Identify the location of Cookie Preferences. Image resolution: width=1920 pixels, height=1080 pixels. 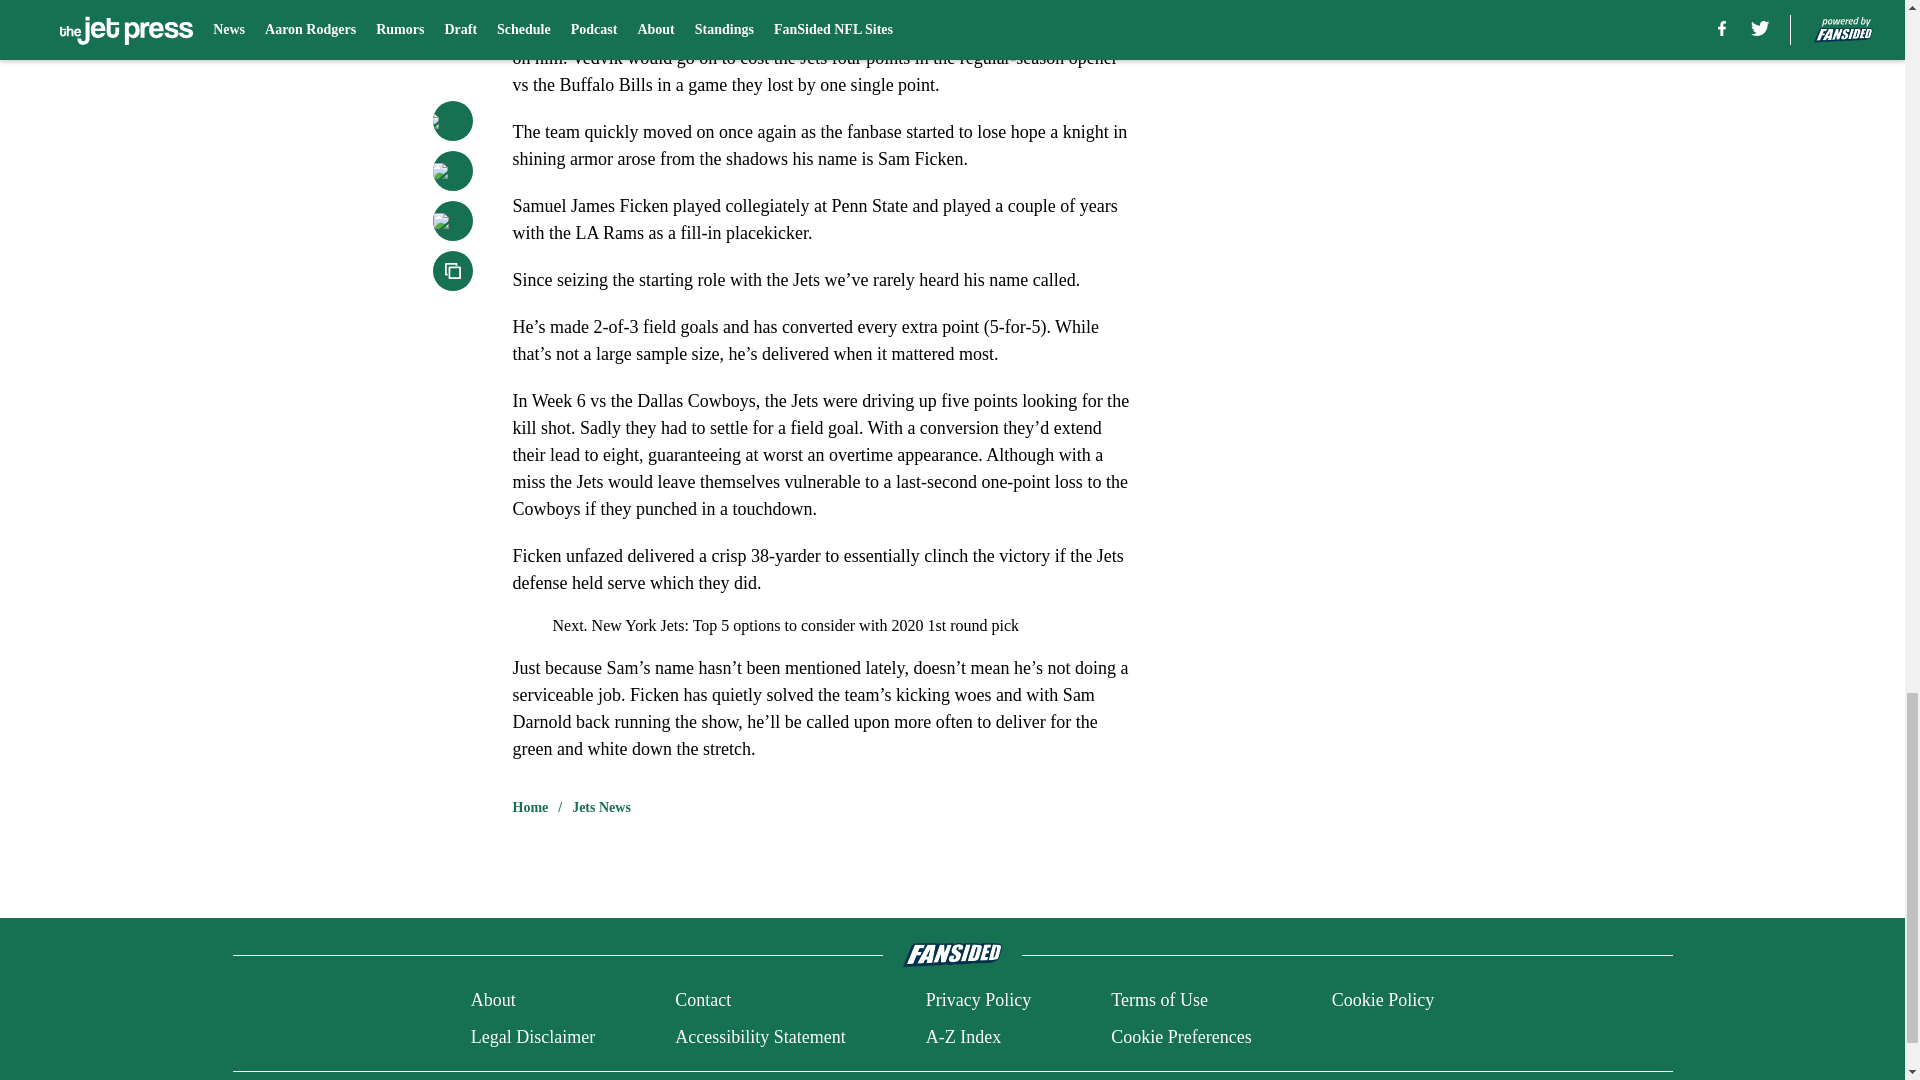
(1181, 1036).